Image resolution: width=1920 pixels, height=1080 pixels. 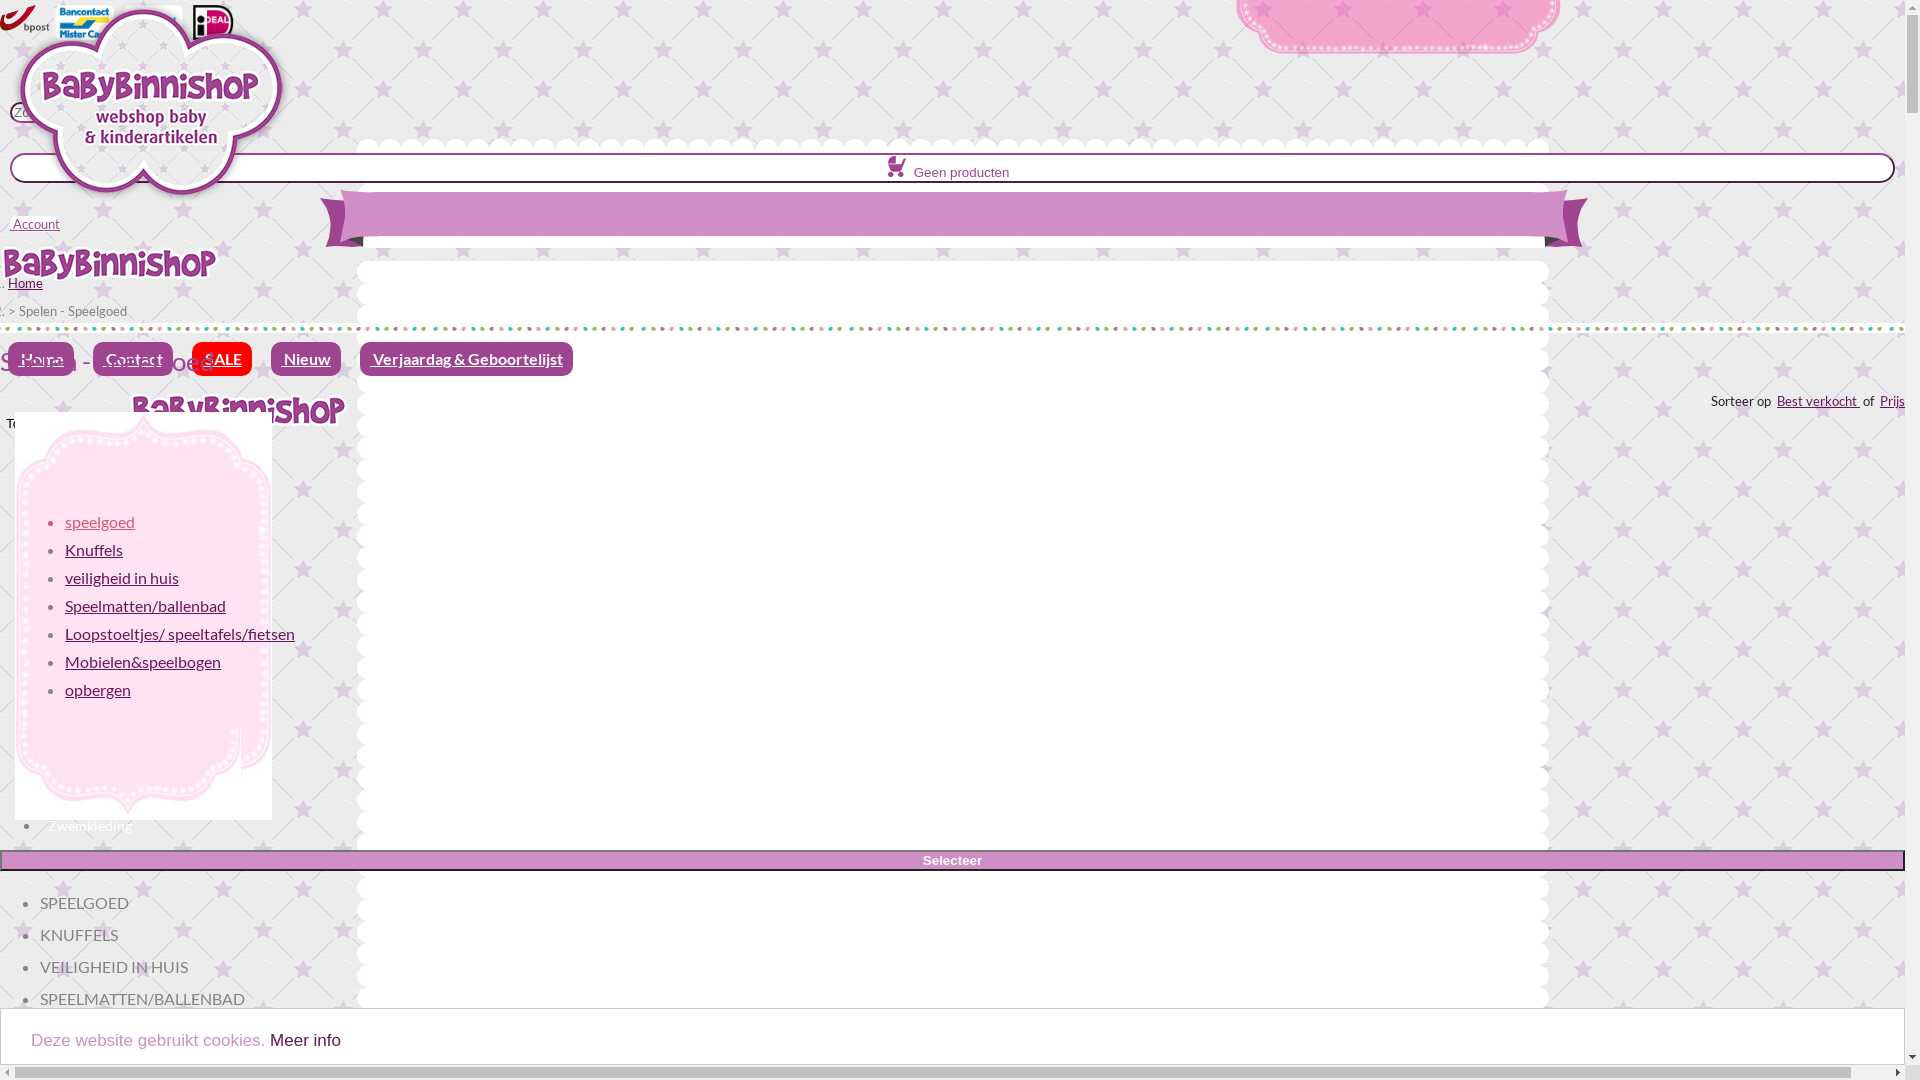 I want to click on Meer info, so click(x=306, y=1040).